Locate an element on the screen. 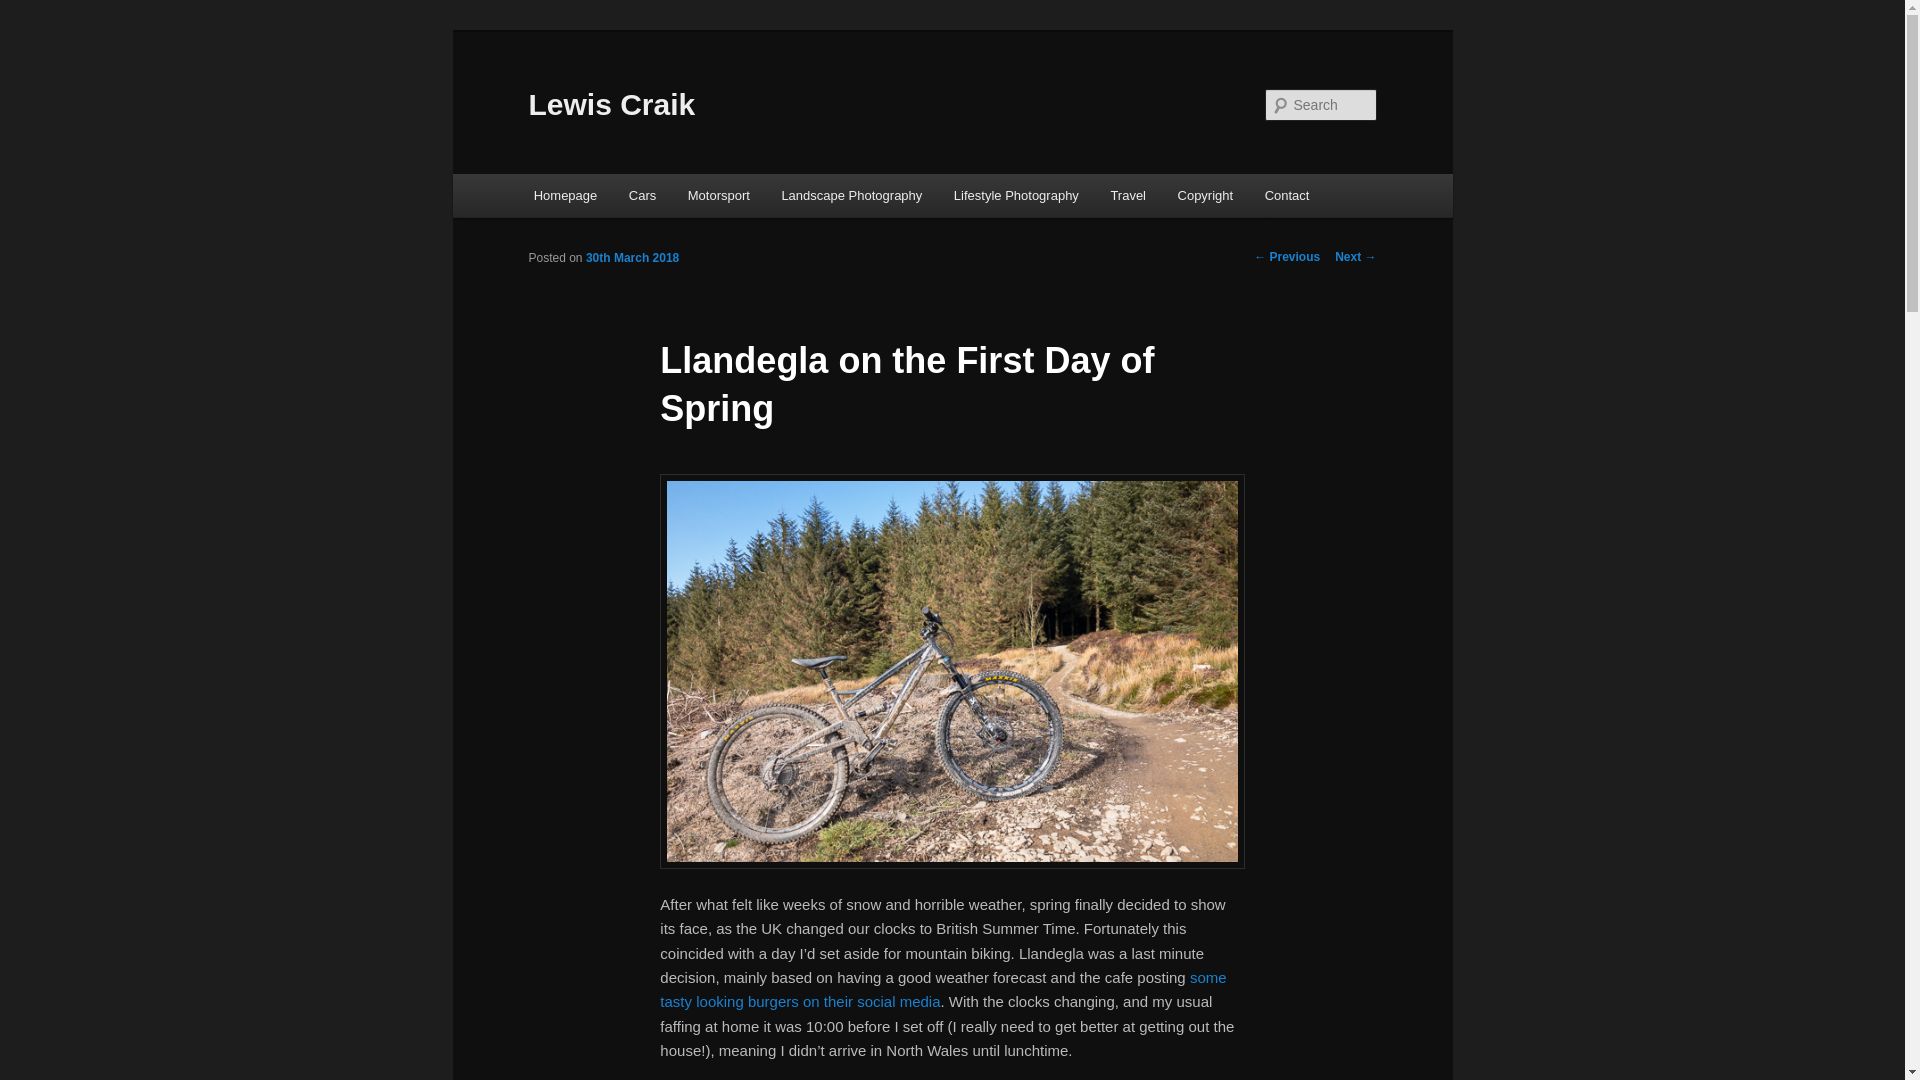 The width and height of the screenshot is (1920, 1080). Travel is located at coordinates (1128, 195).